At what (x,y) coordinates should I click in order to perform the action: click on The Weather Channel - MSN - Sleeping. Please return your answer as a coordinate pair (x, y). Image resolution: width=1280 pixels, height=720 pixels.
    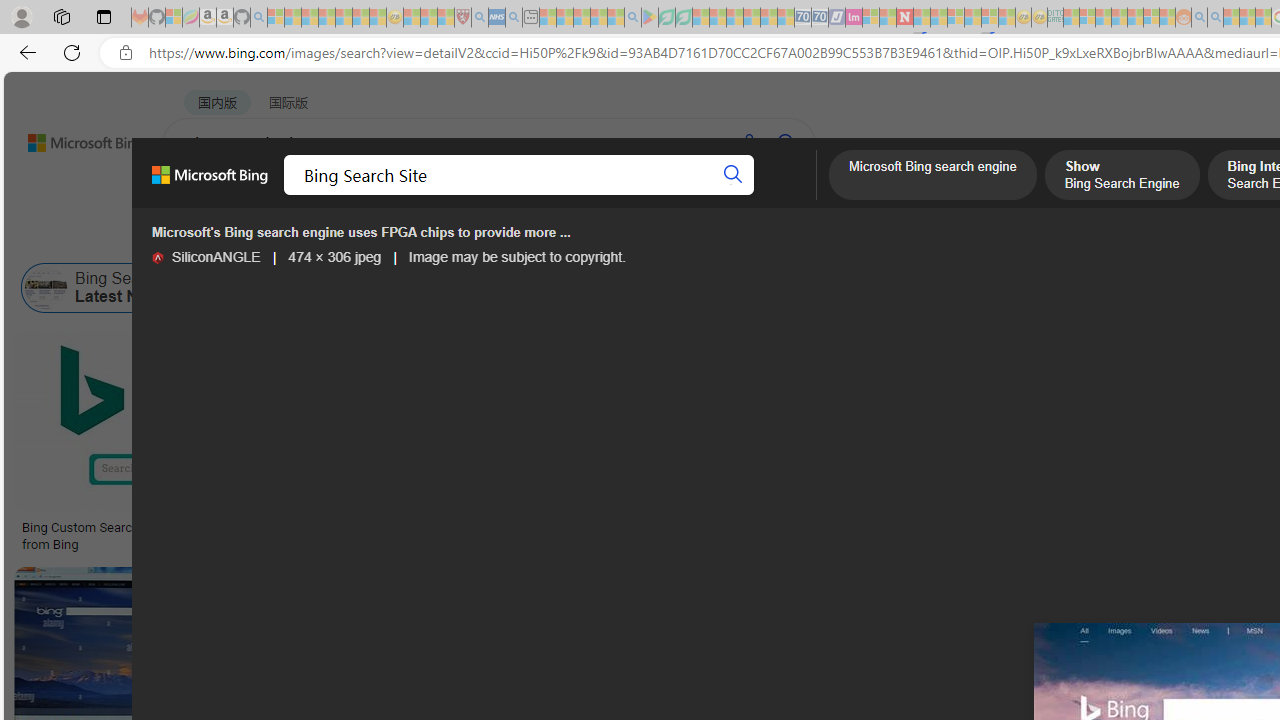
    Looking at the image, I should click on (310, 18).